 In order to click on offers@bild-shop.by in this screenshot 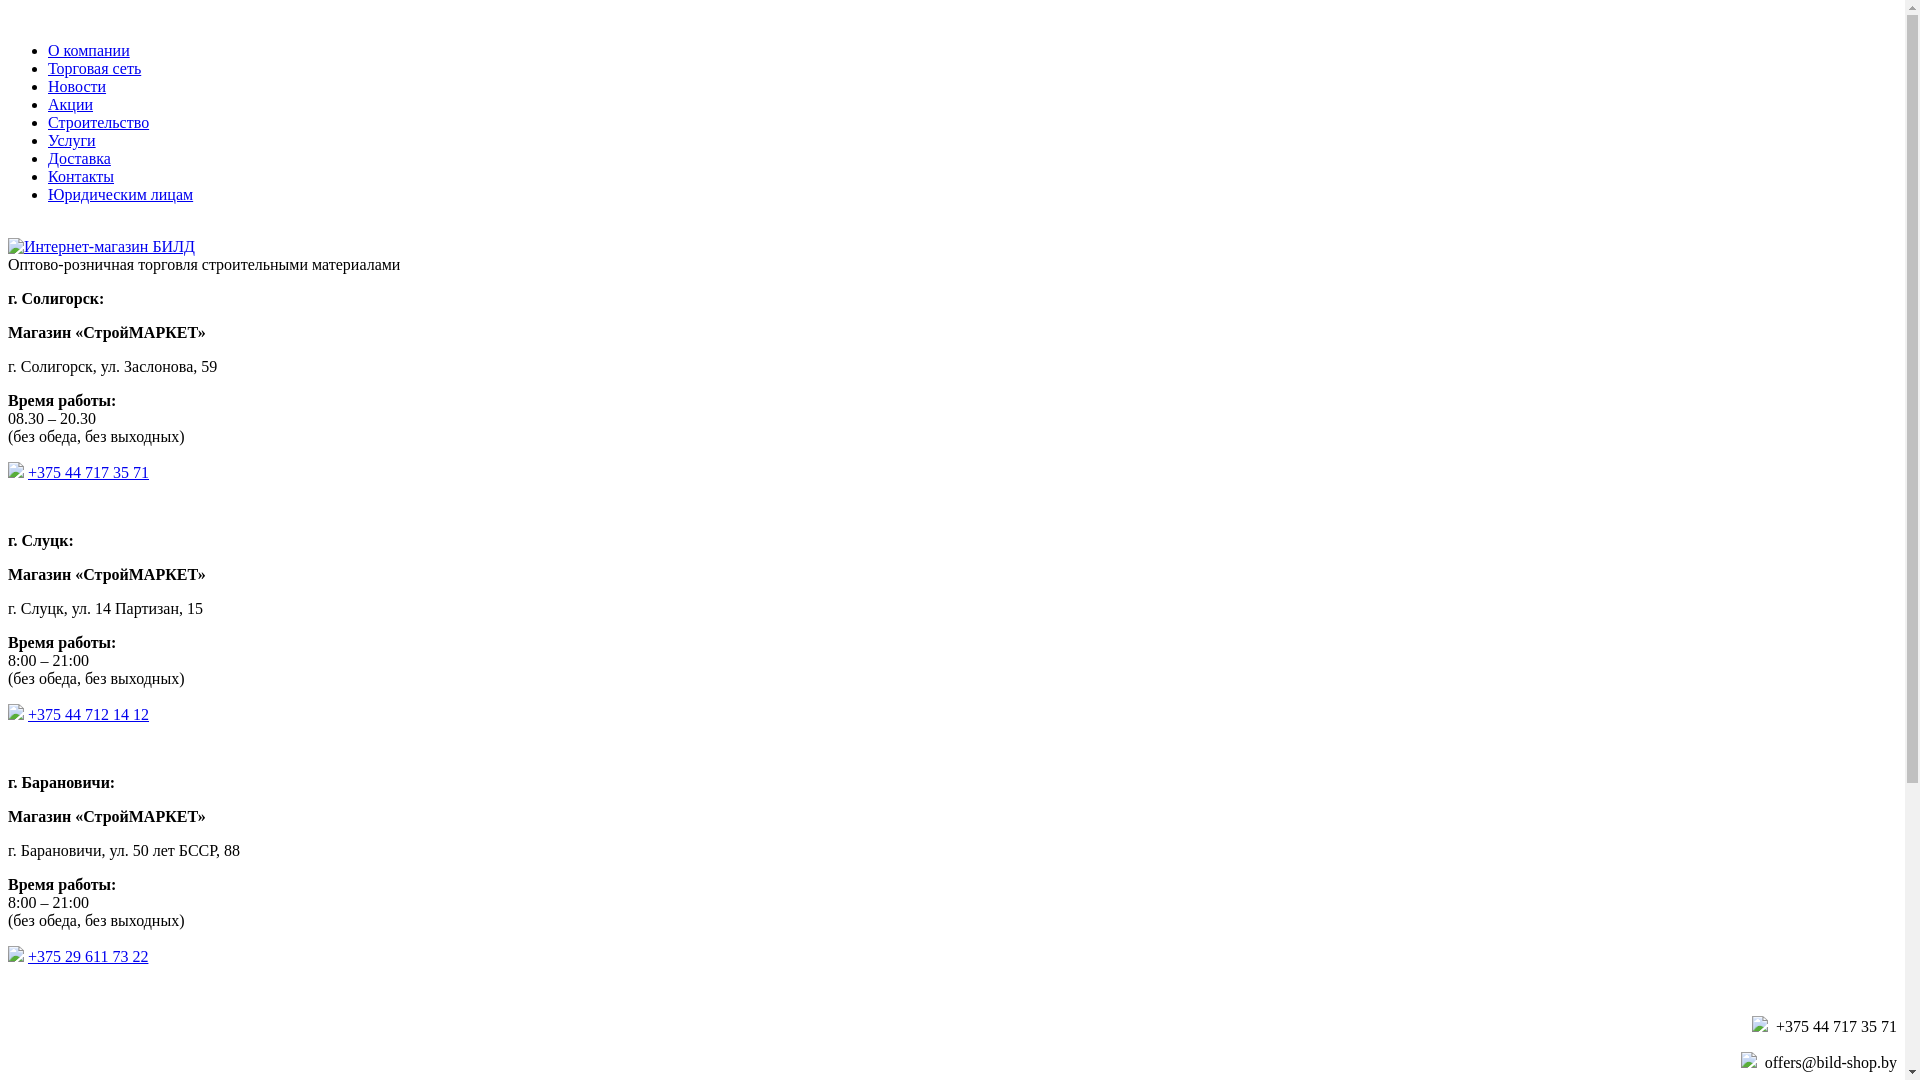, I will do `click(1831, 1062)`.